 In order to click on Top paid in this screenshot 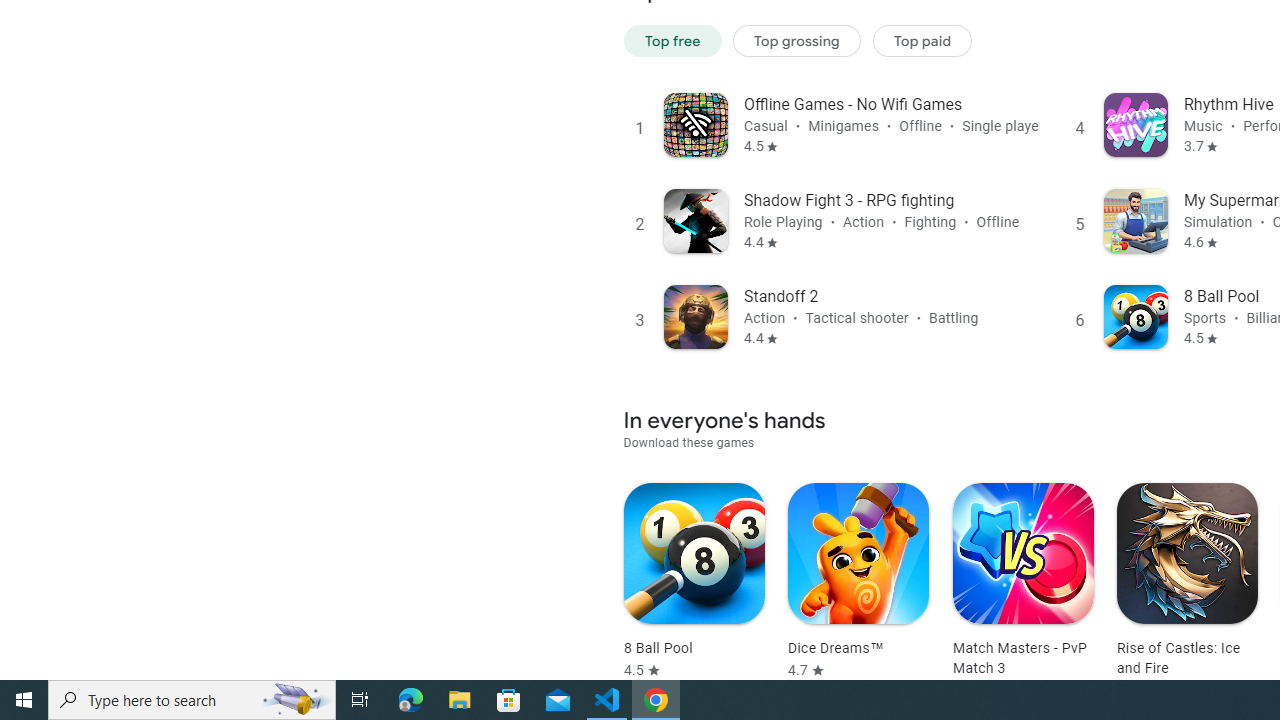, I will do `click(922, 40)`.